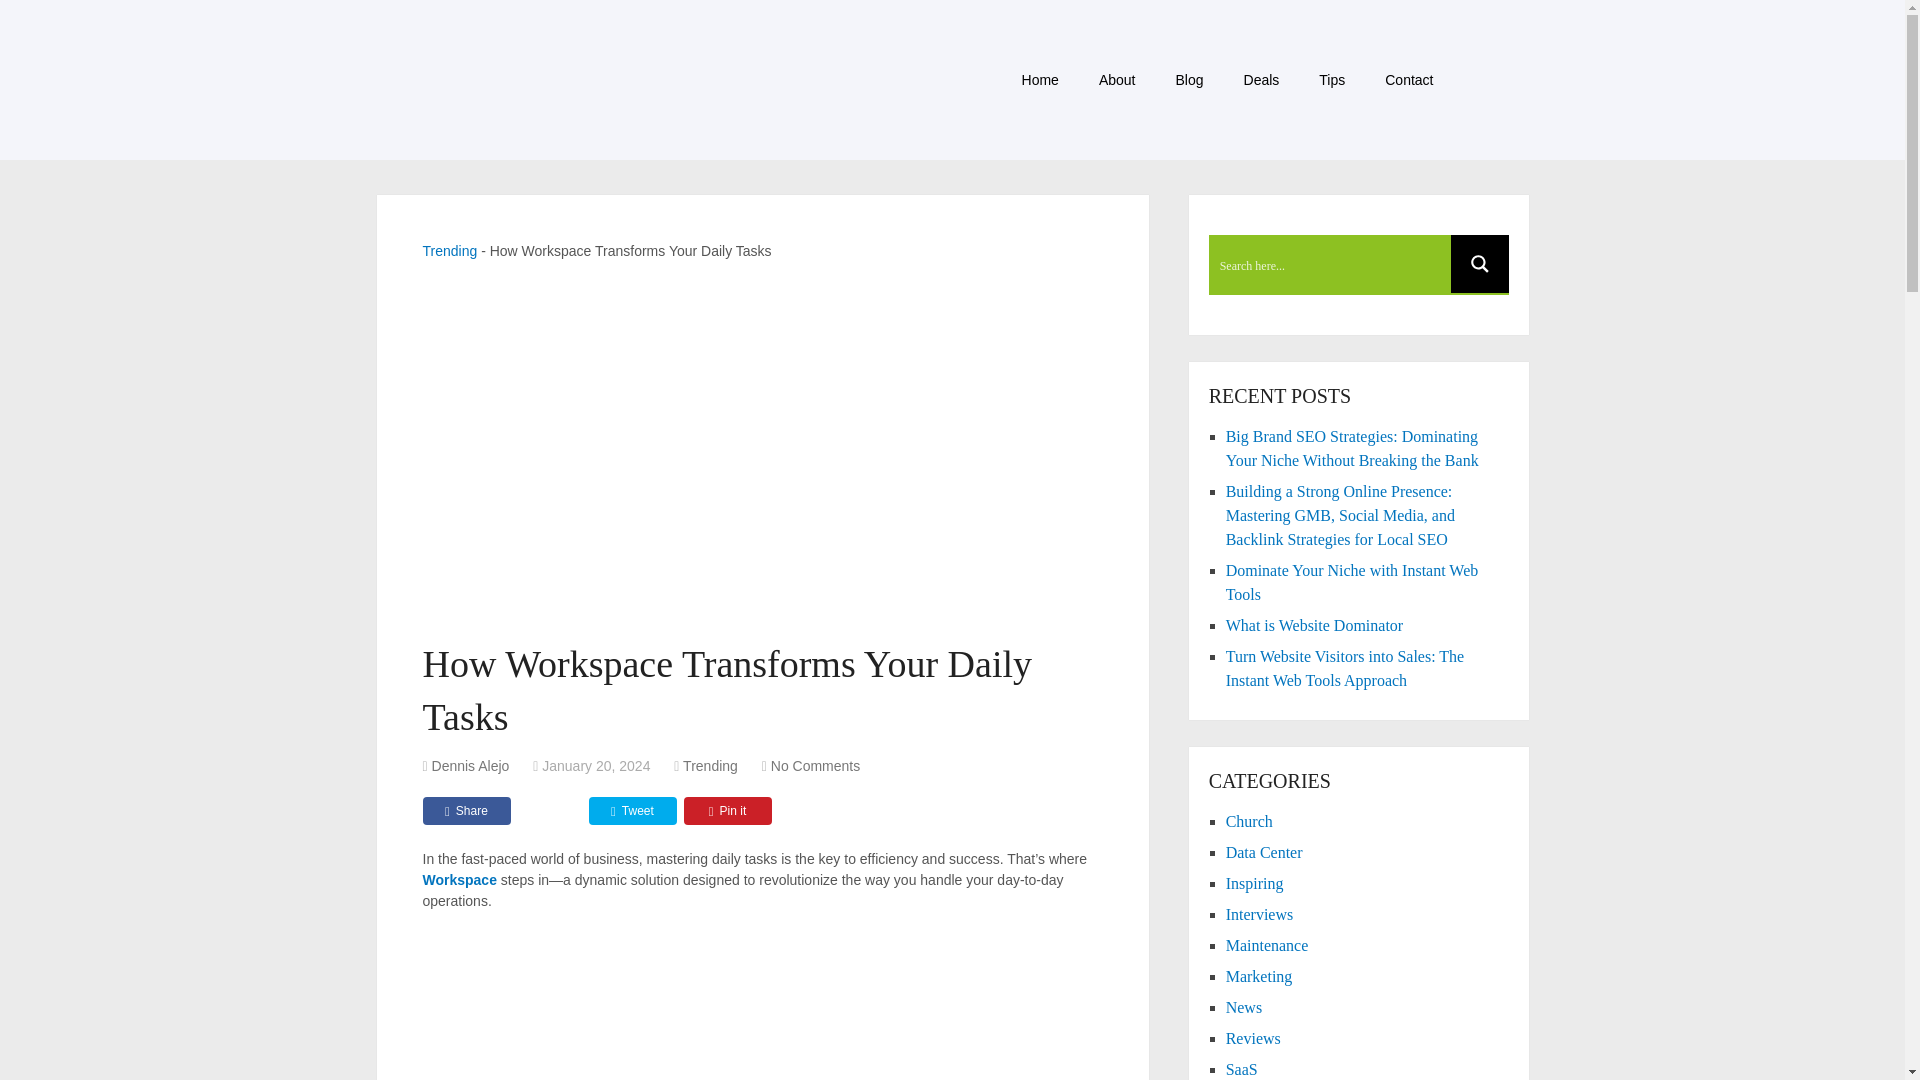 The image size is (1920, 1080). I want to click on Trending, so click(710, 766).